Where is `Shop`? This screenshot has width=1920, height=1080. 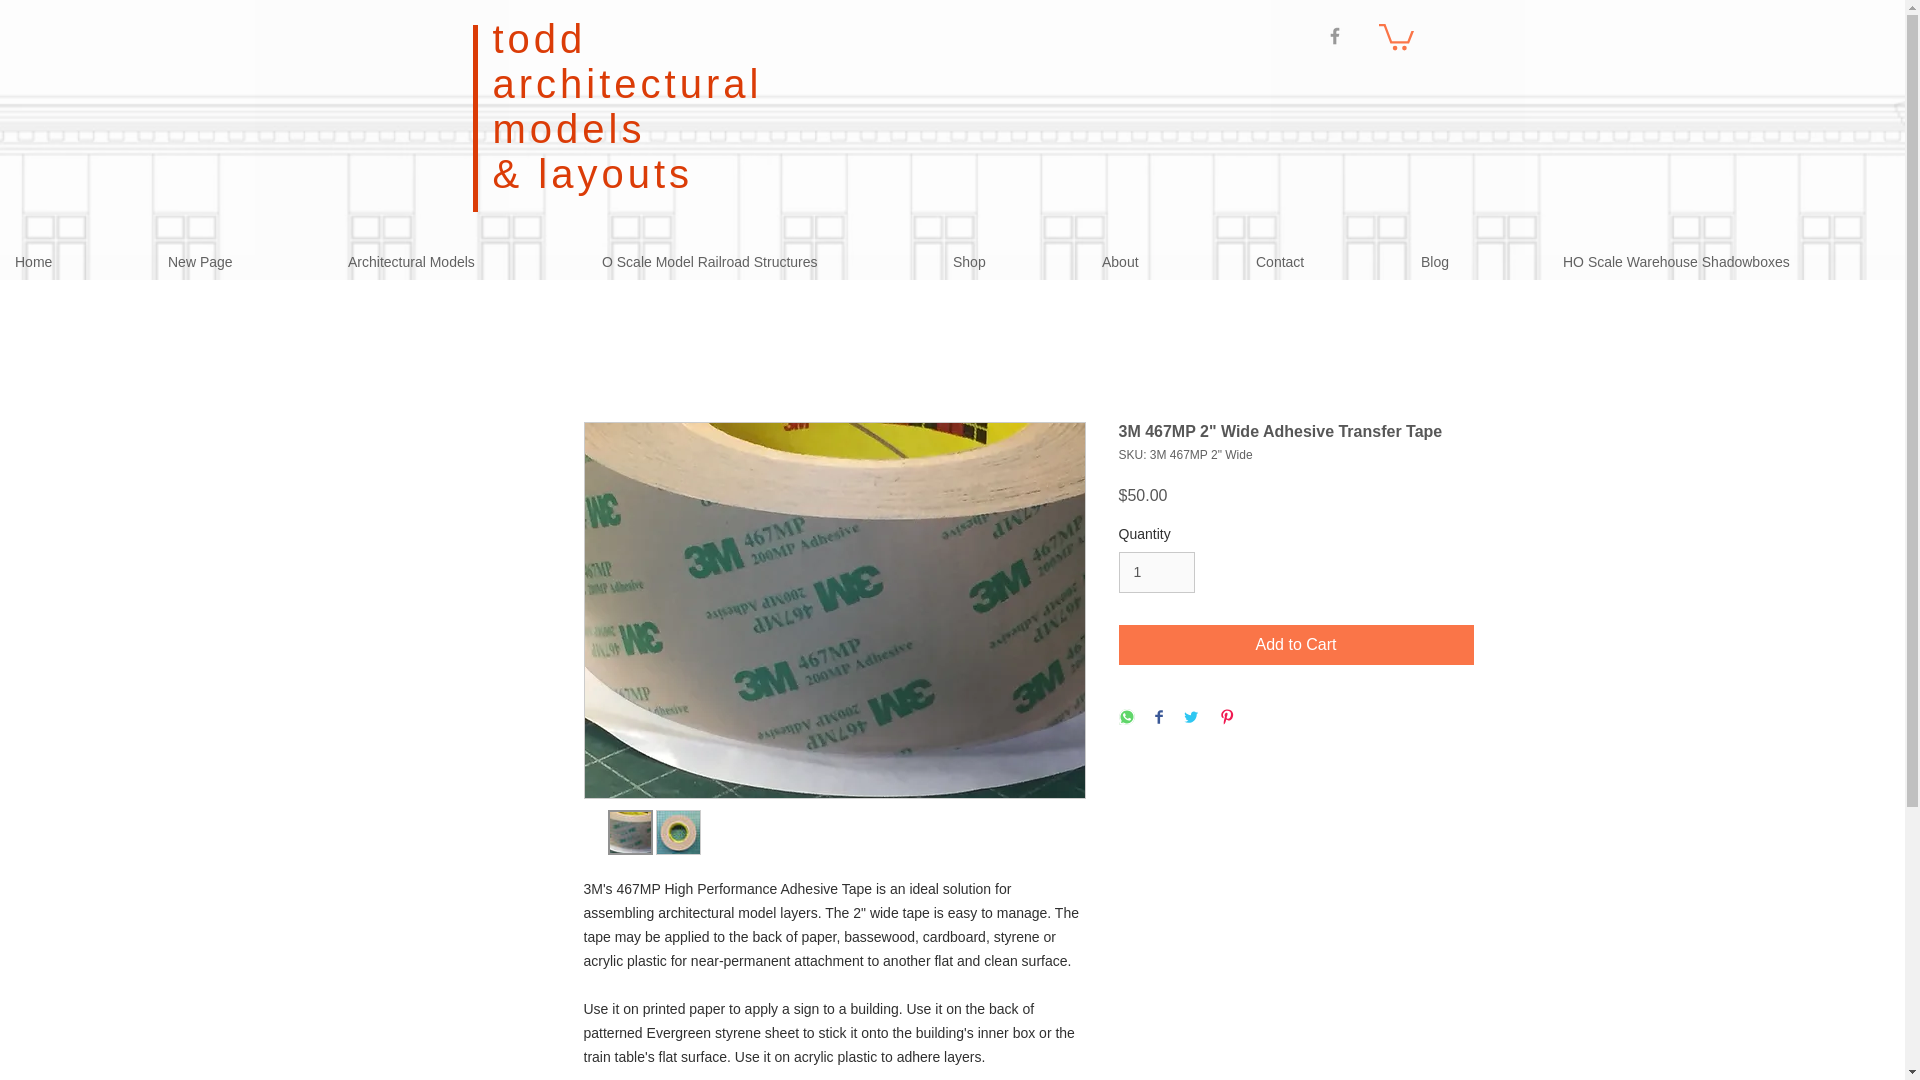
Shop is located at coordinates (1012, 262).